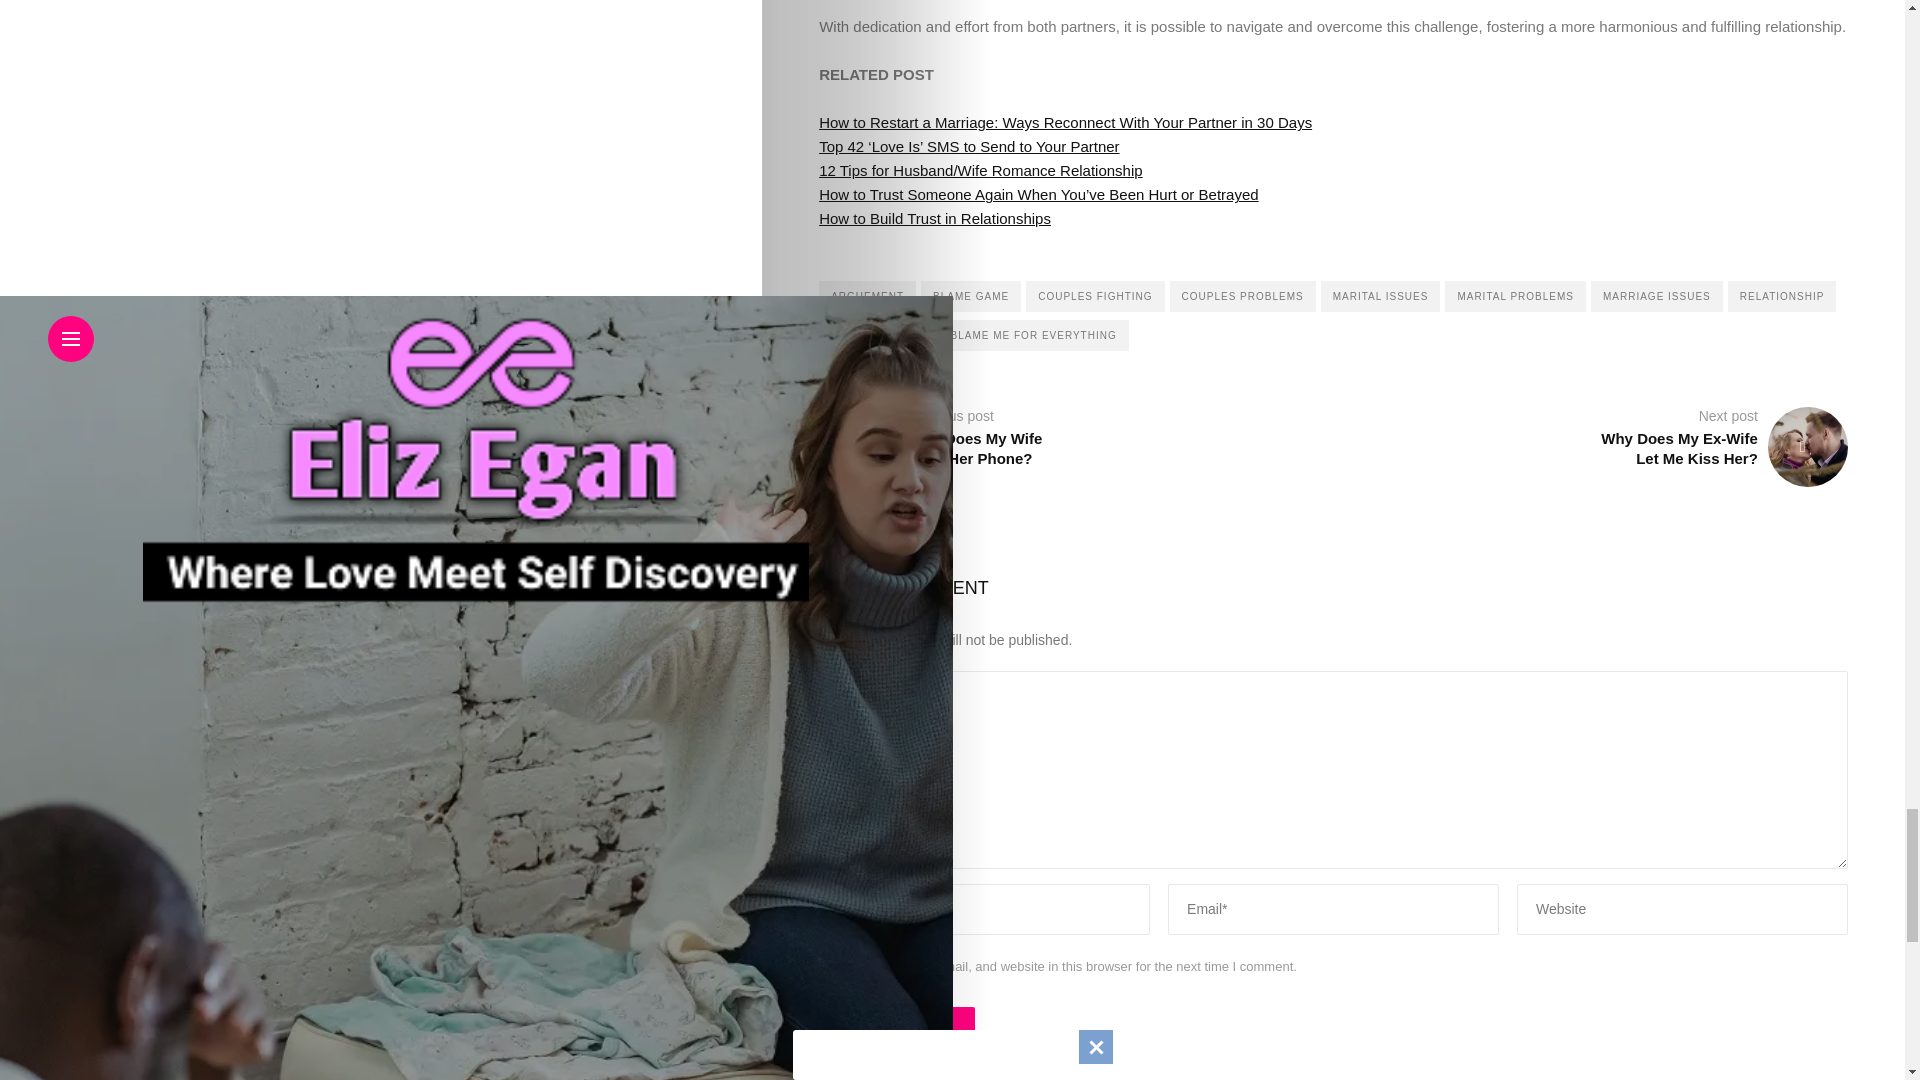 This screenshot has width=1920, height=1080. Describe the element at coordinates (971, 296) in the screenshot. I see `BLAME GAME` at that location.